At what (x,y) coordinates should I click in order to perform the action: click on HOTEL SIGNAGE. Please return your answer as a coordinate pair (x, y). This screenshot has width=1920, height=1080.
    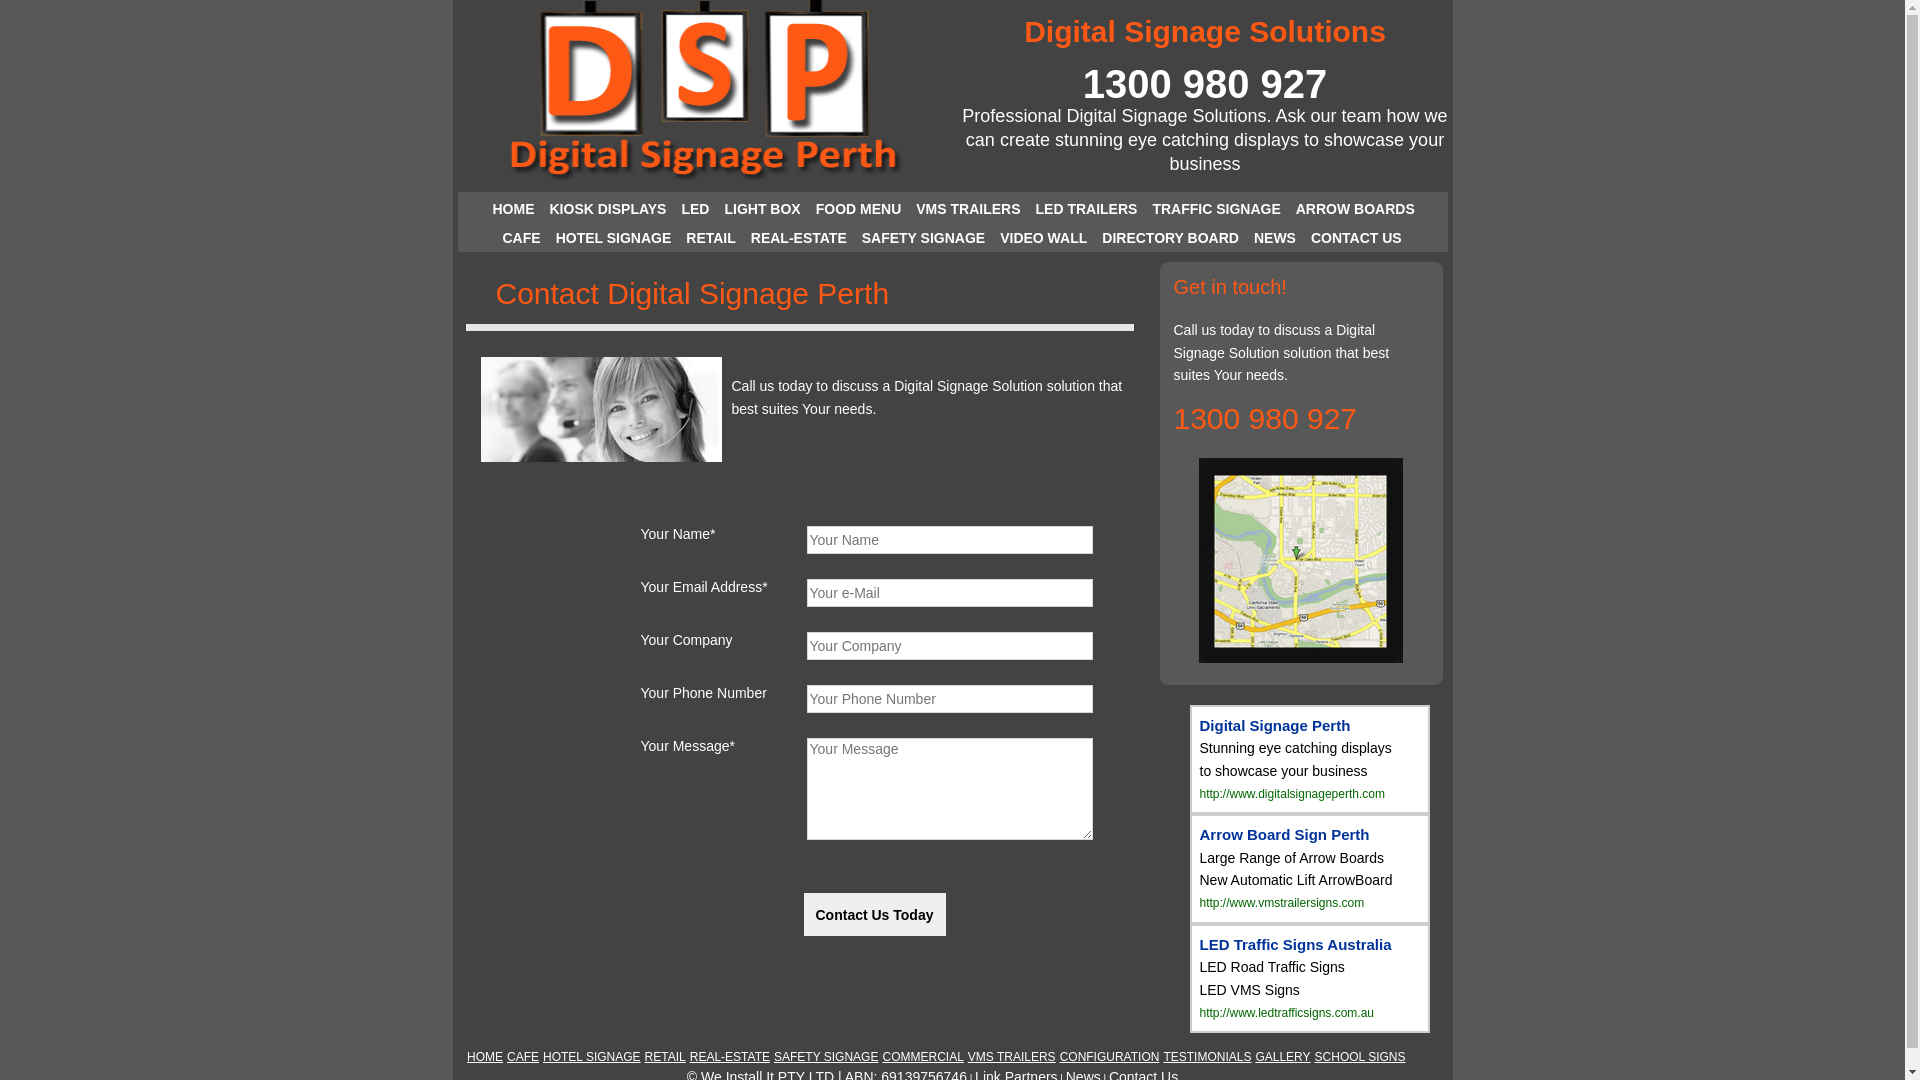
    Looking at the image, I should click on (592, 1057).